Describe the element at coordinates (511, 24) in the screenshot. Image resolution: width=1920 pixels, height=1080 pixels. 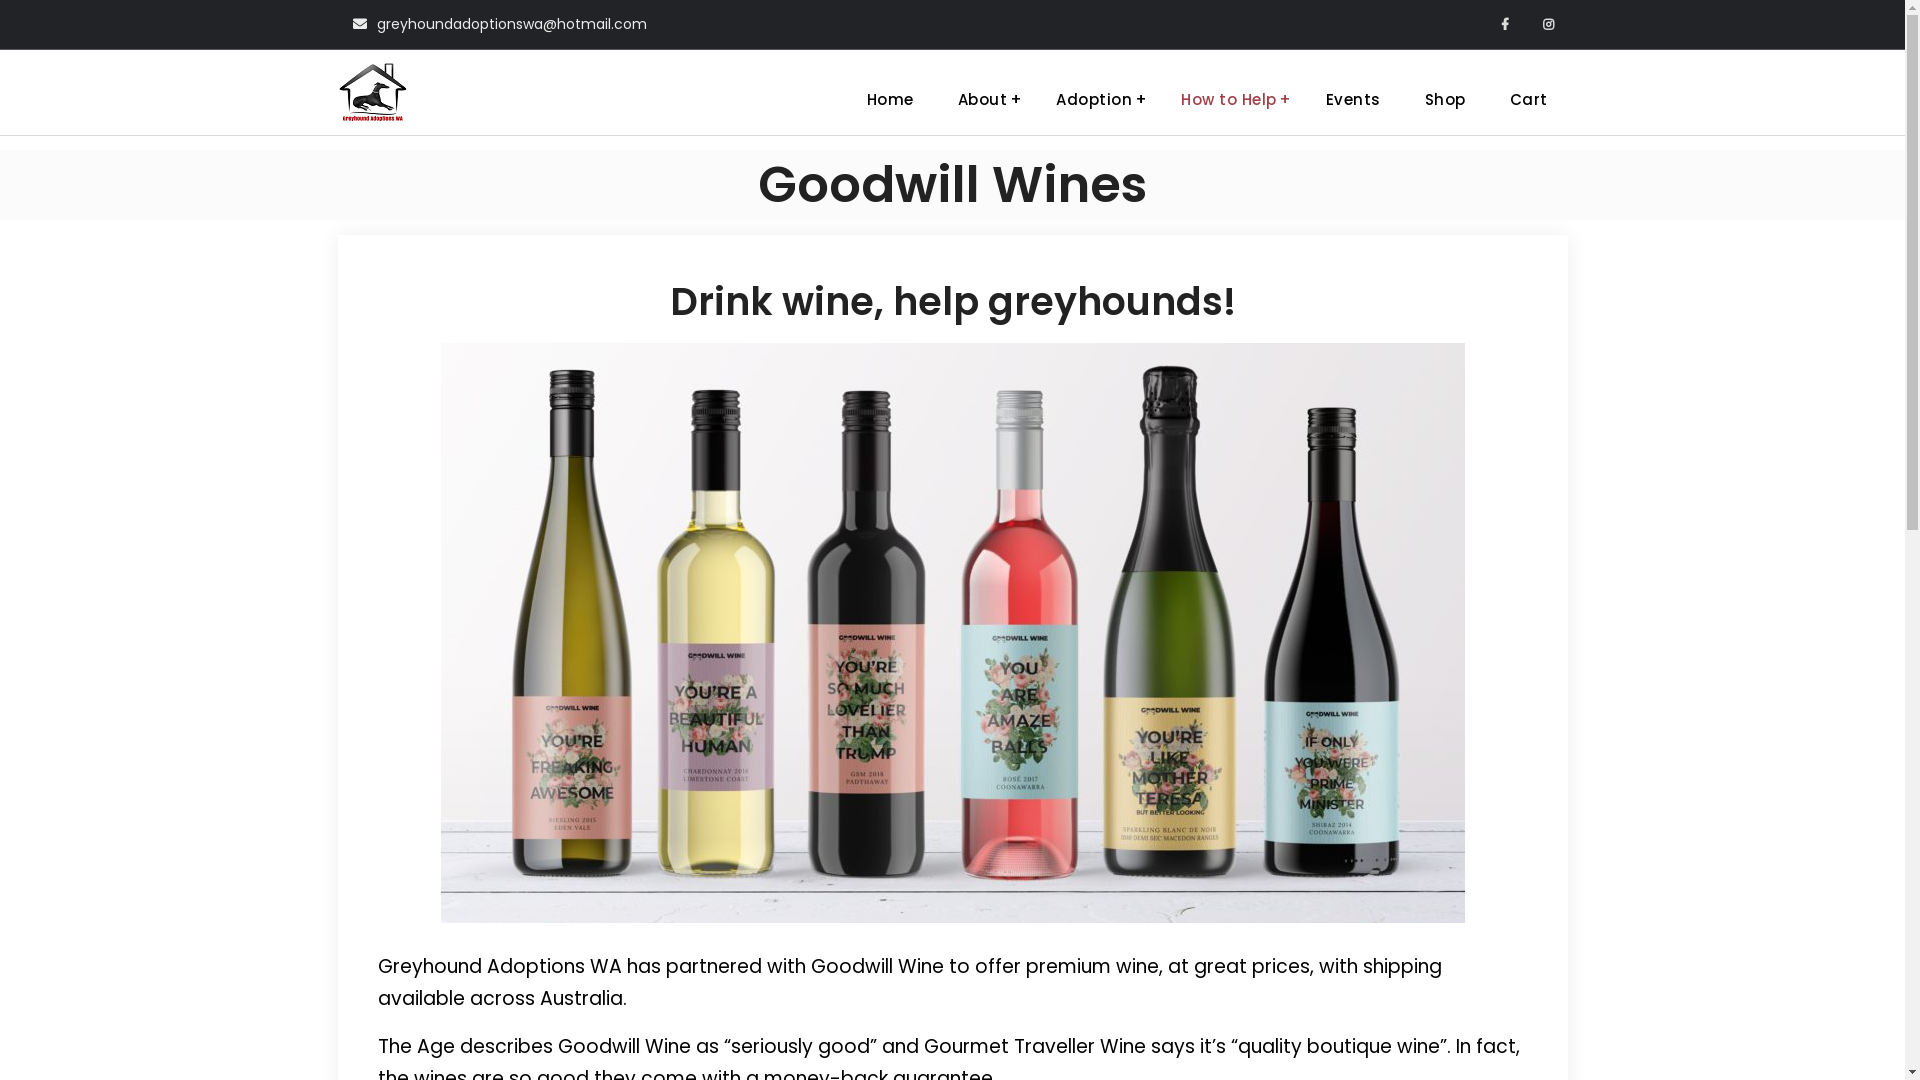
I see `greyhoundadoptionswa@hotmail.com` at that location.